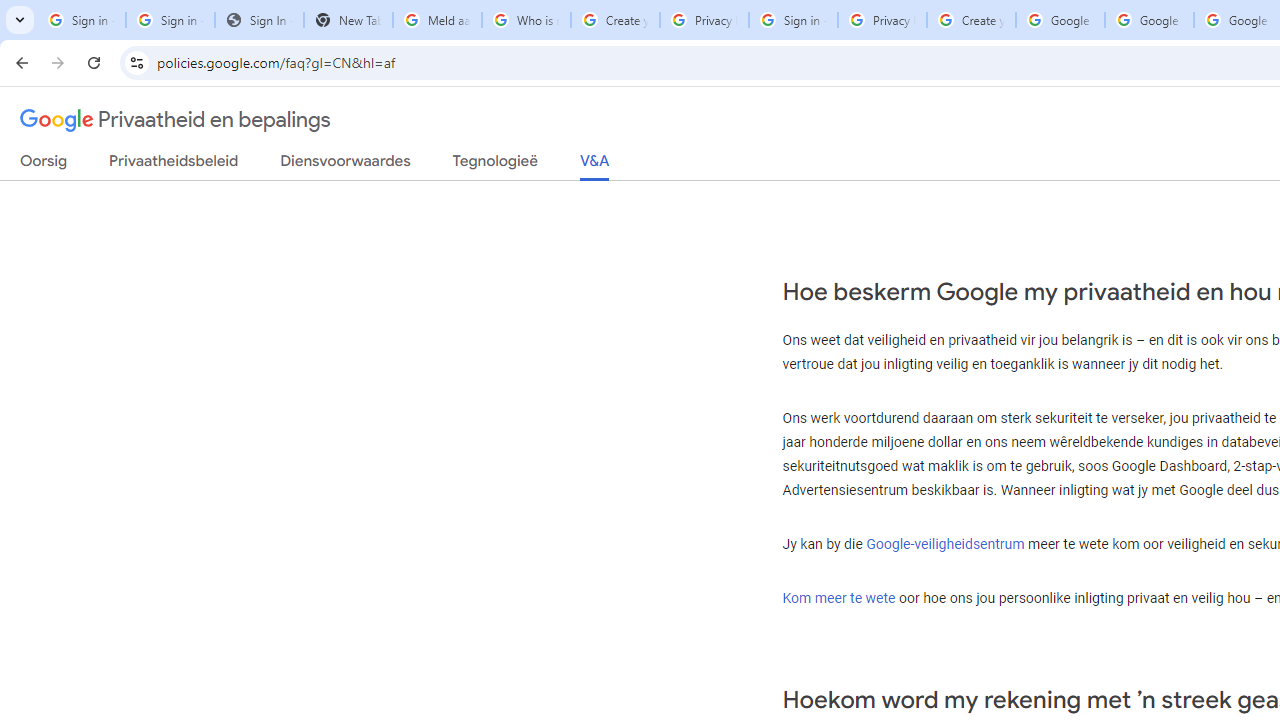 The width and height of the screenshot is (1280, 720). What do you see at coordinates (793, 20) in the screenshot?
I see `Sign in - Google Accounts` at bounding box center [793, 20].